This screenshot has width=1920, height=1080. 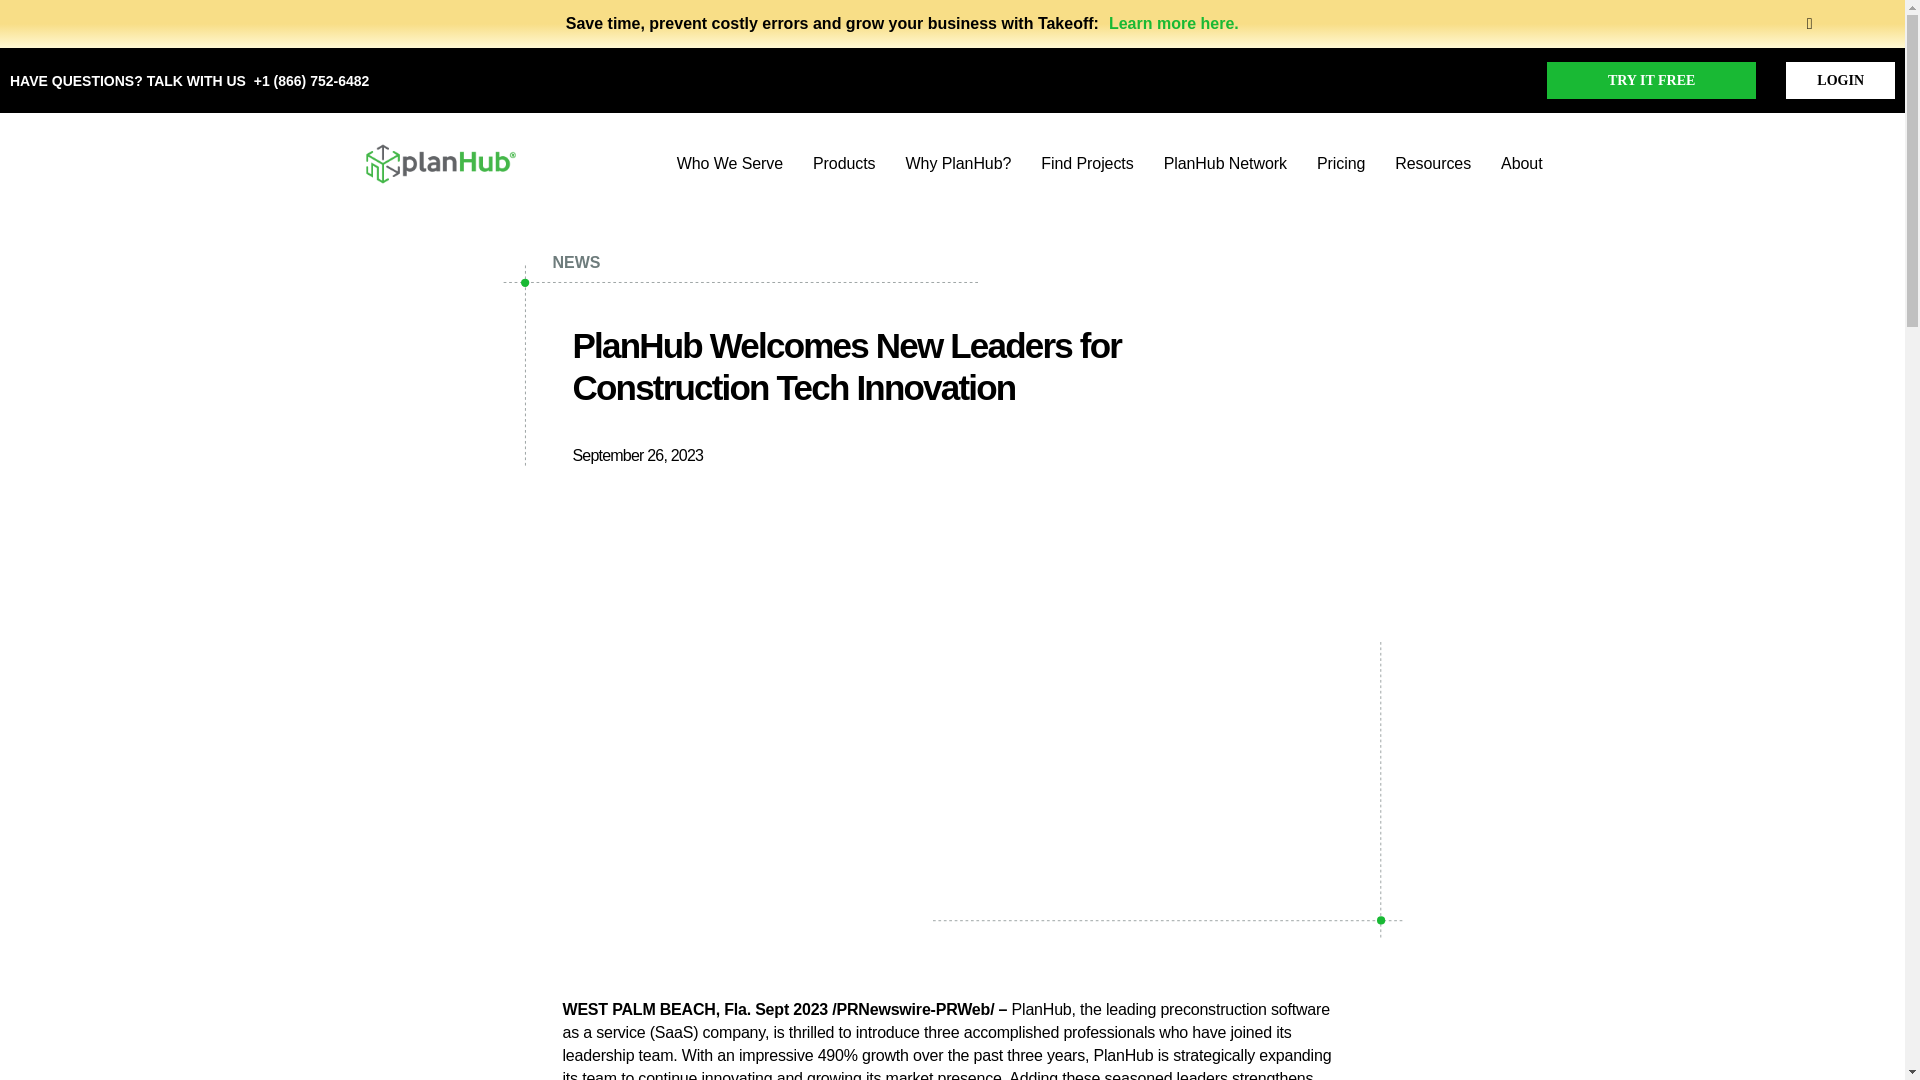 What do you see at coordinates (1174, 24) in the screenshot?
I see `Learn more here.` at bounding box center [1174, 24].